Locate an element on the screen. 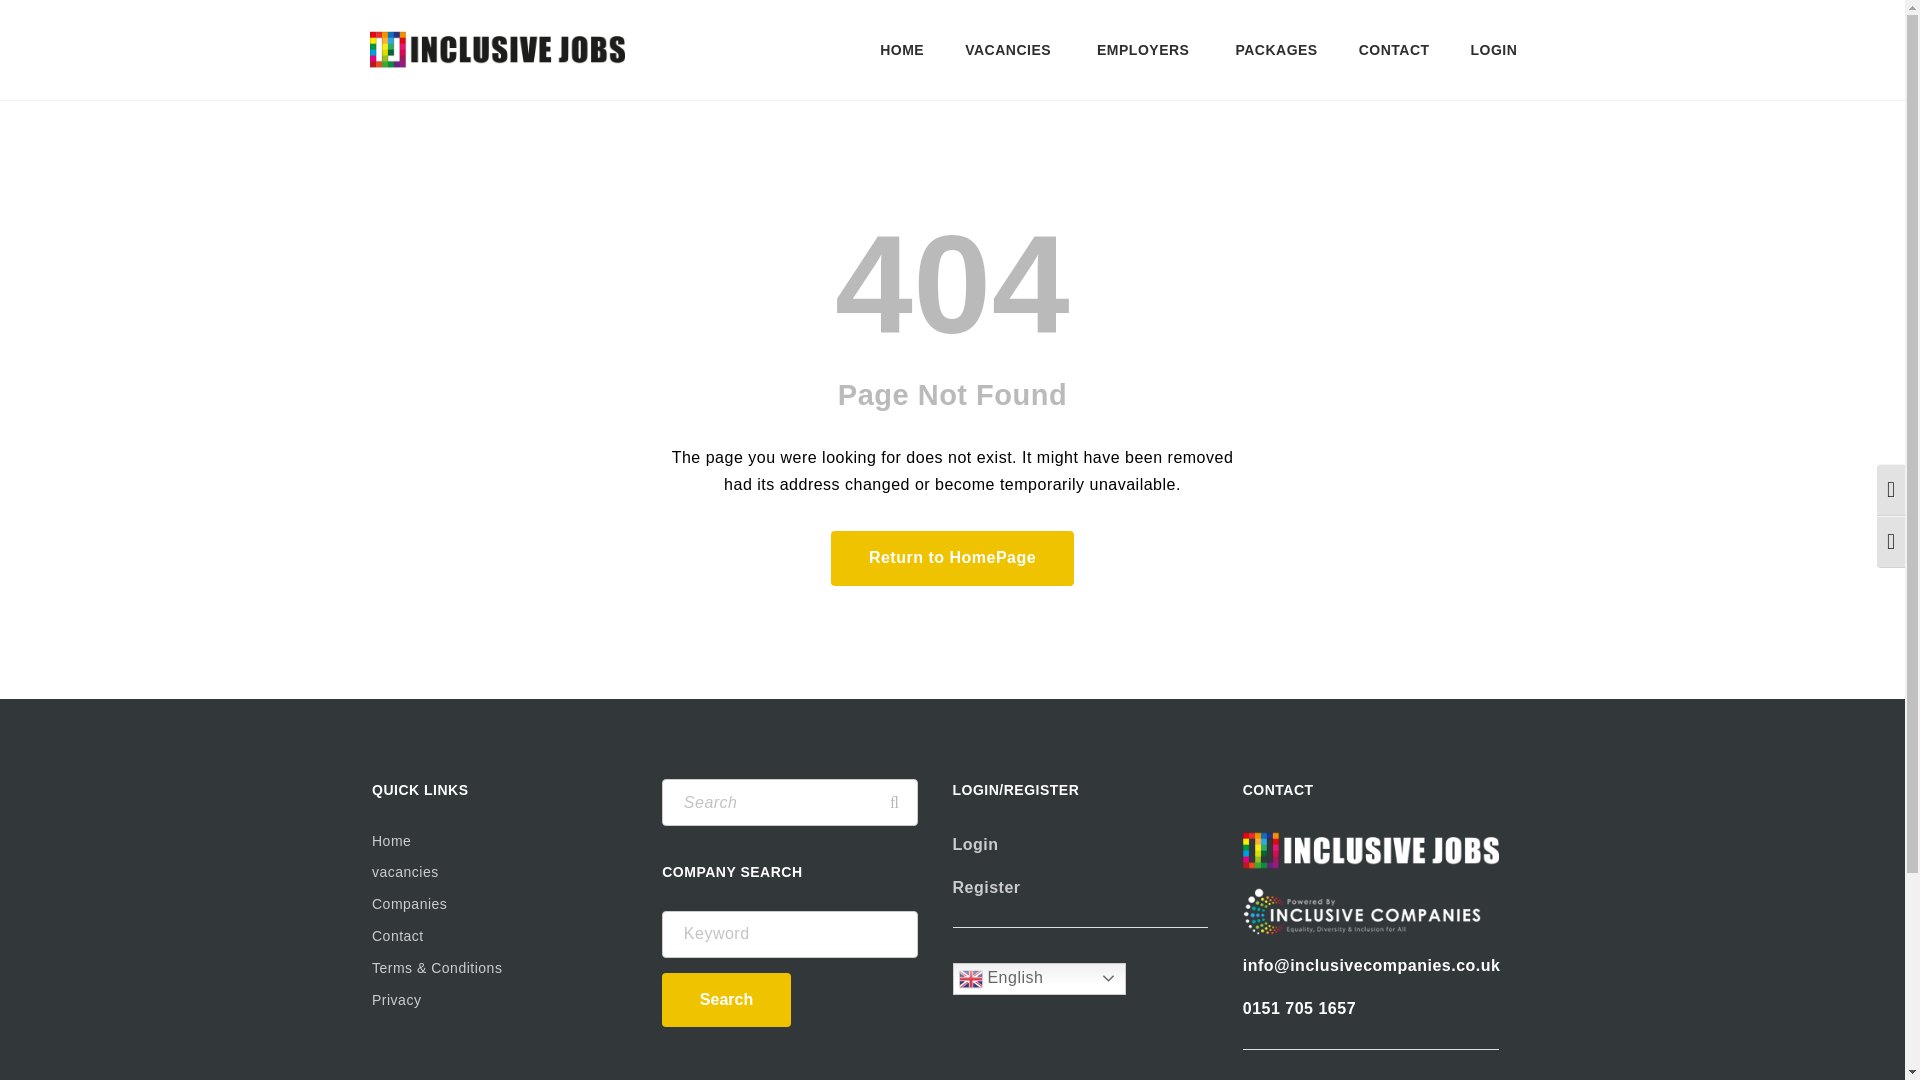  CONTACT is located at coordinates (1394, 50).